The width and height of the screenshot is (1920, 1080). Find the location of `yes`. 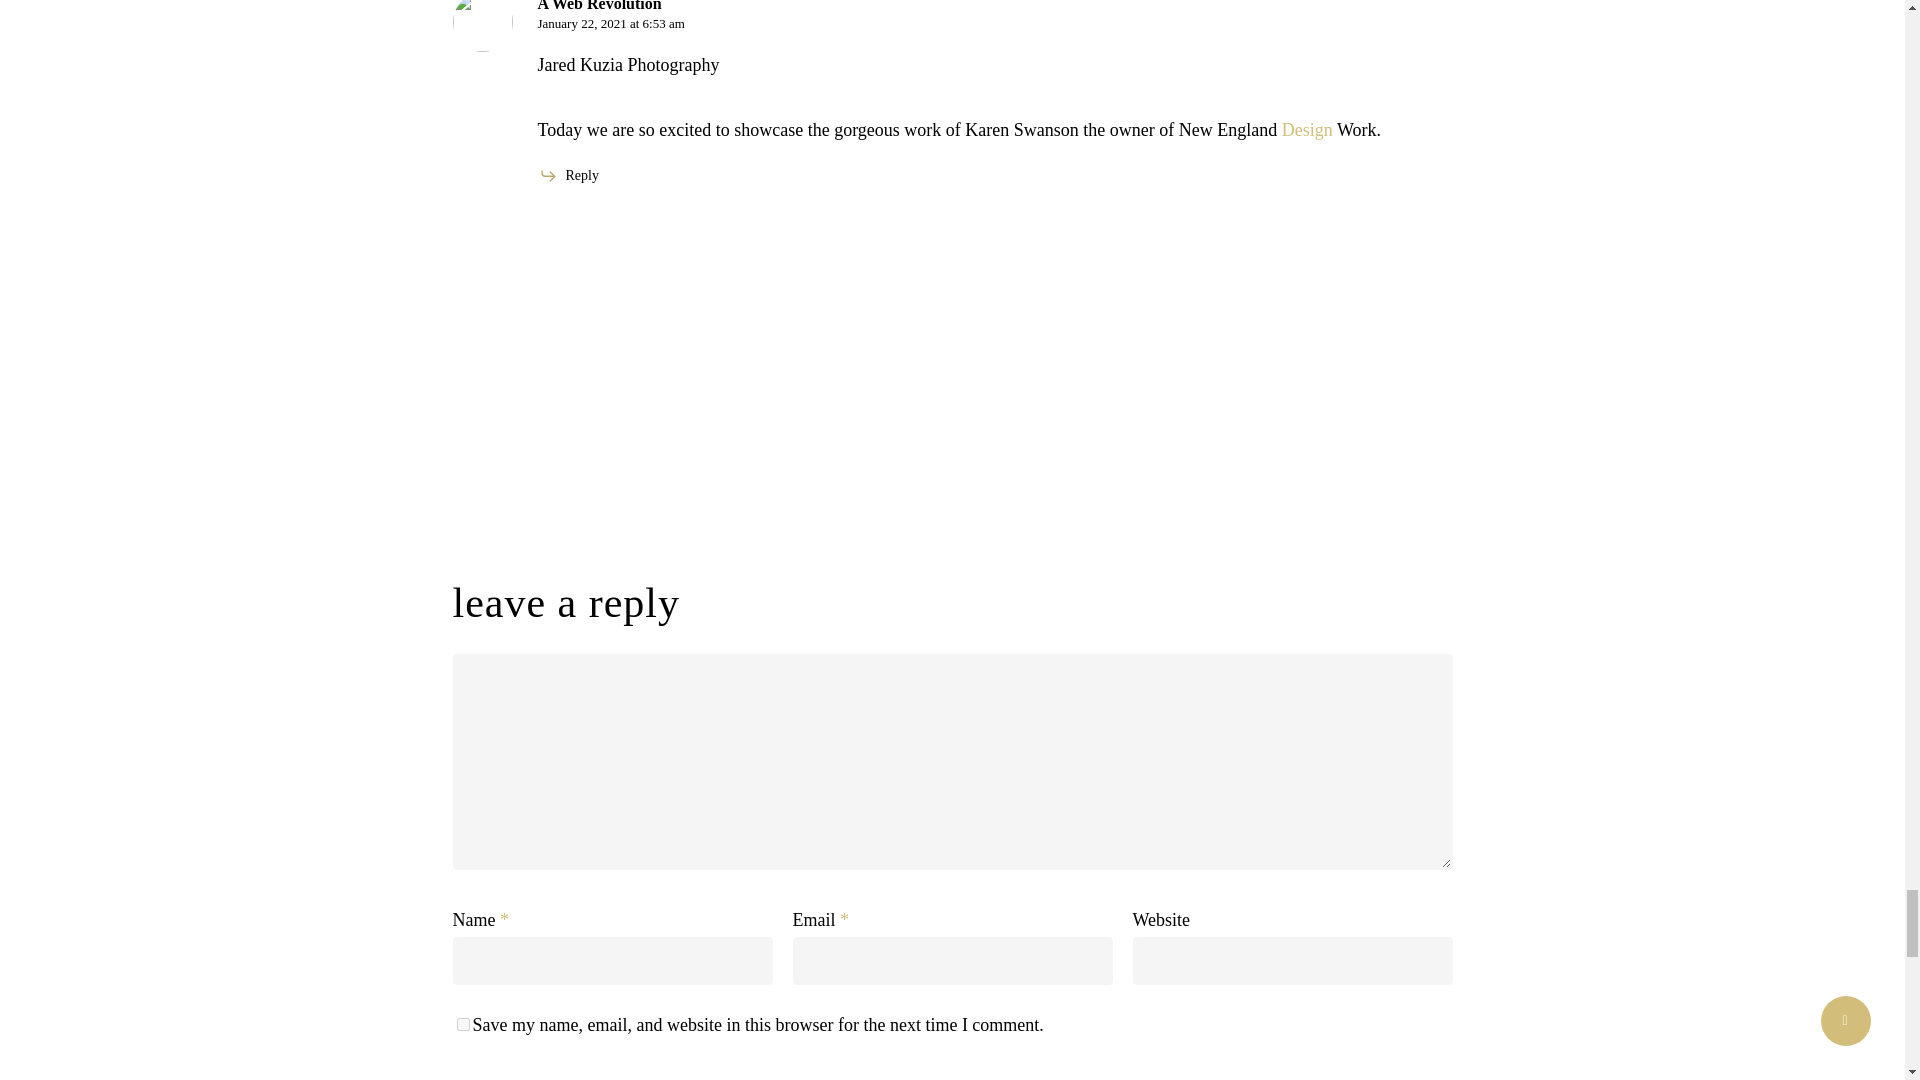

yes is located at coordinates (462, 1024).